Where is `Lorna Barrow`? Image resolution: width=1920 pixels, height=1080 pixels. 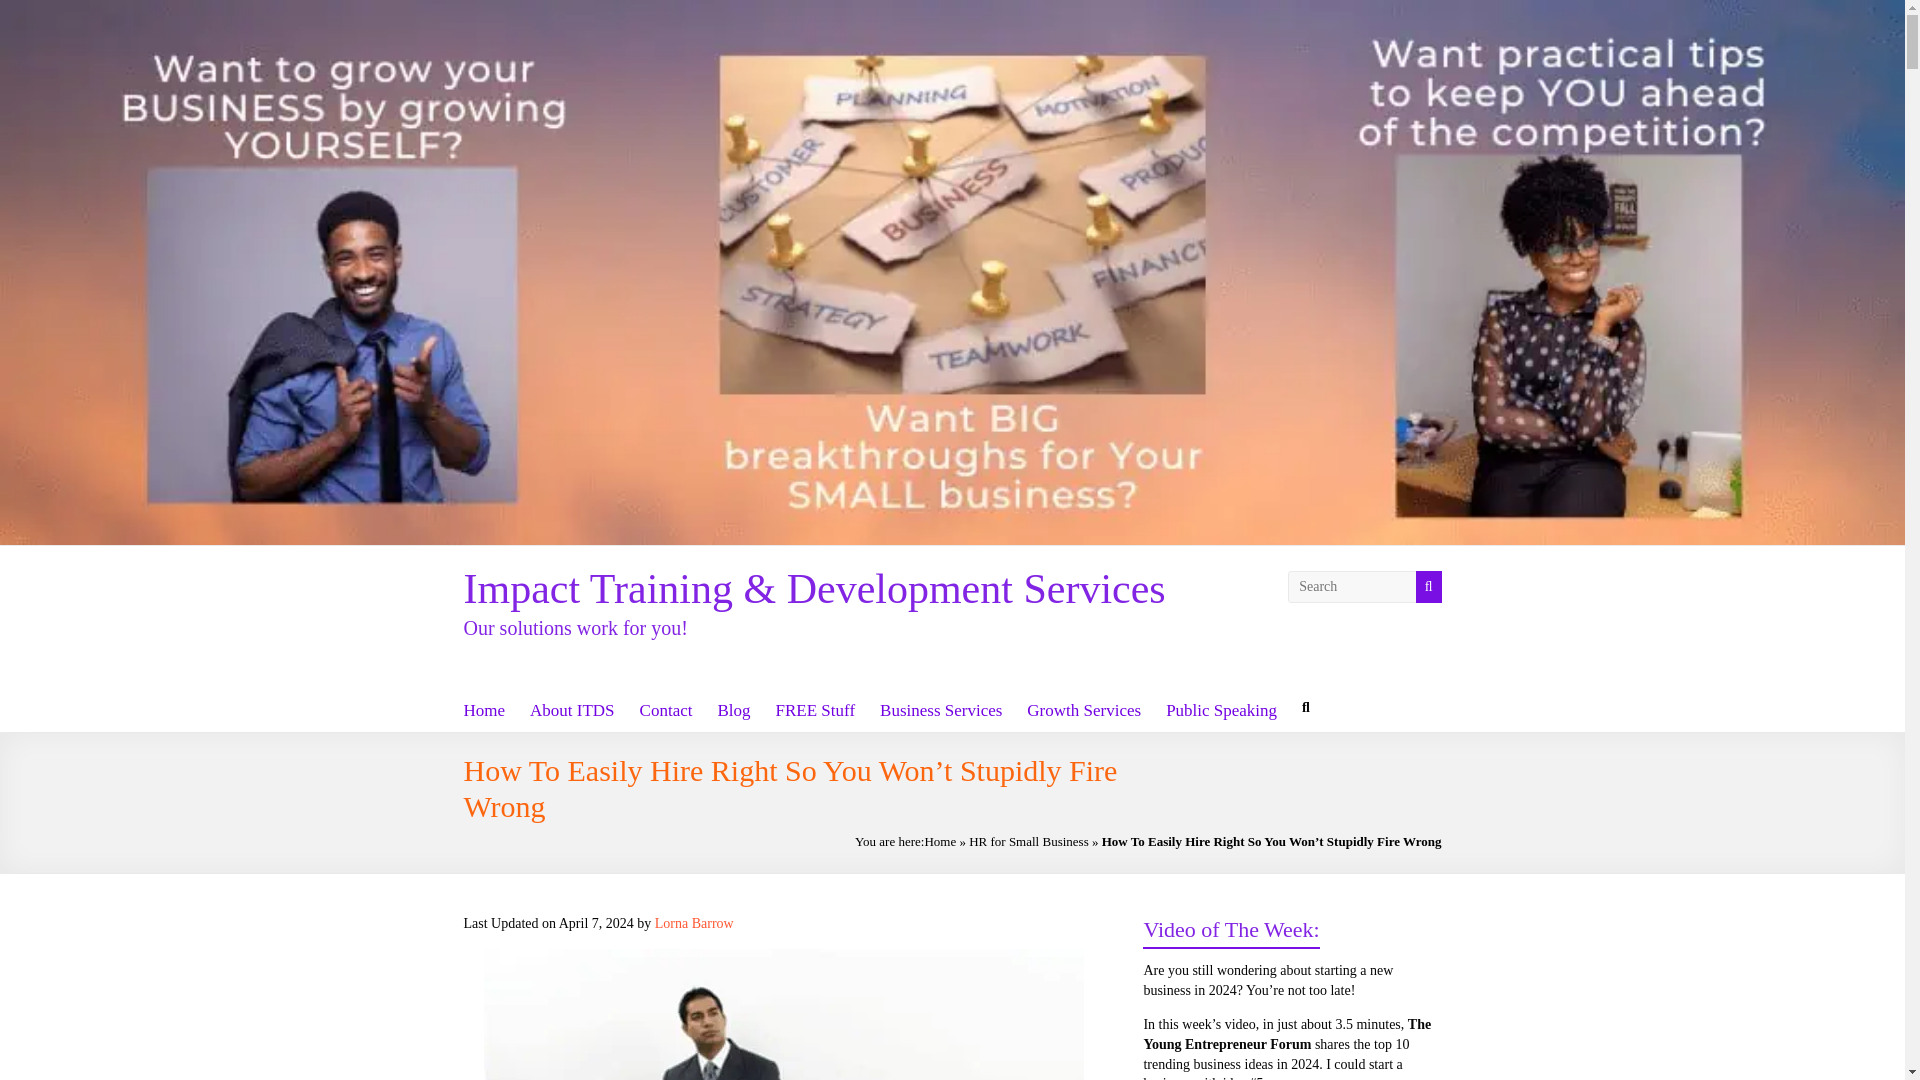
Lorna Barrow is located at coordinates (694, 922).